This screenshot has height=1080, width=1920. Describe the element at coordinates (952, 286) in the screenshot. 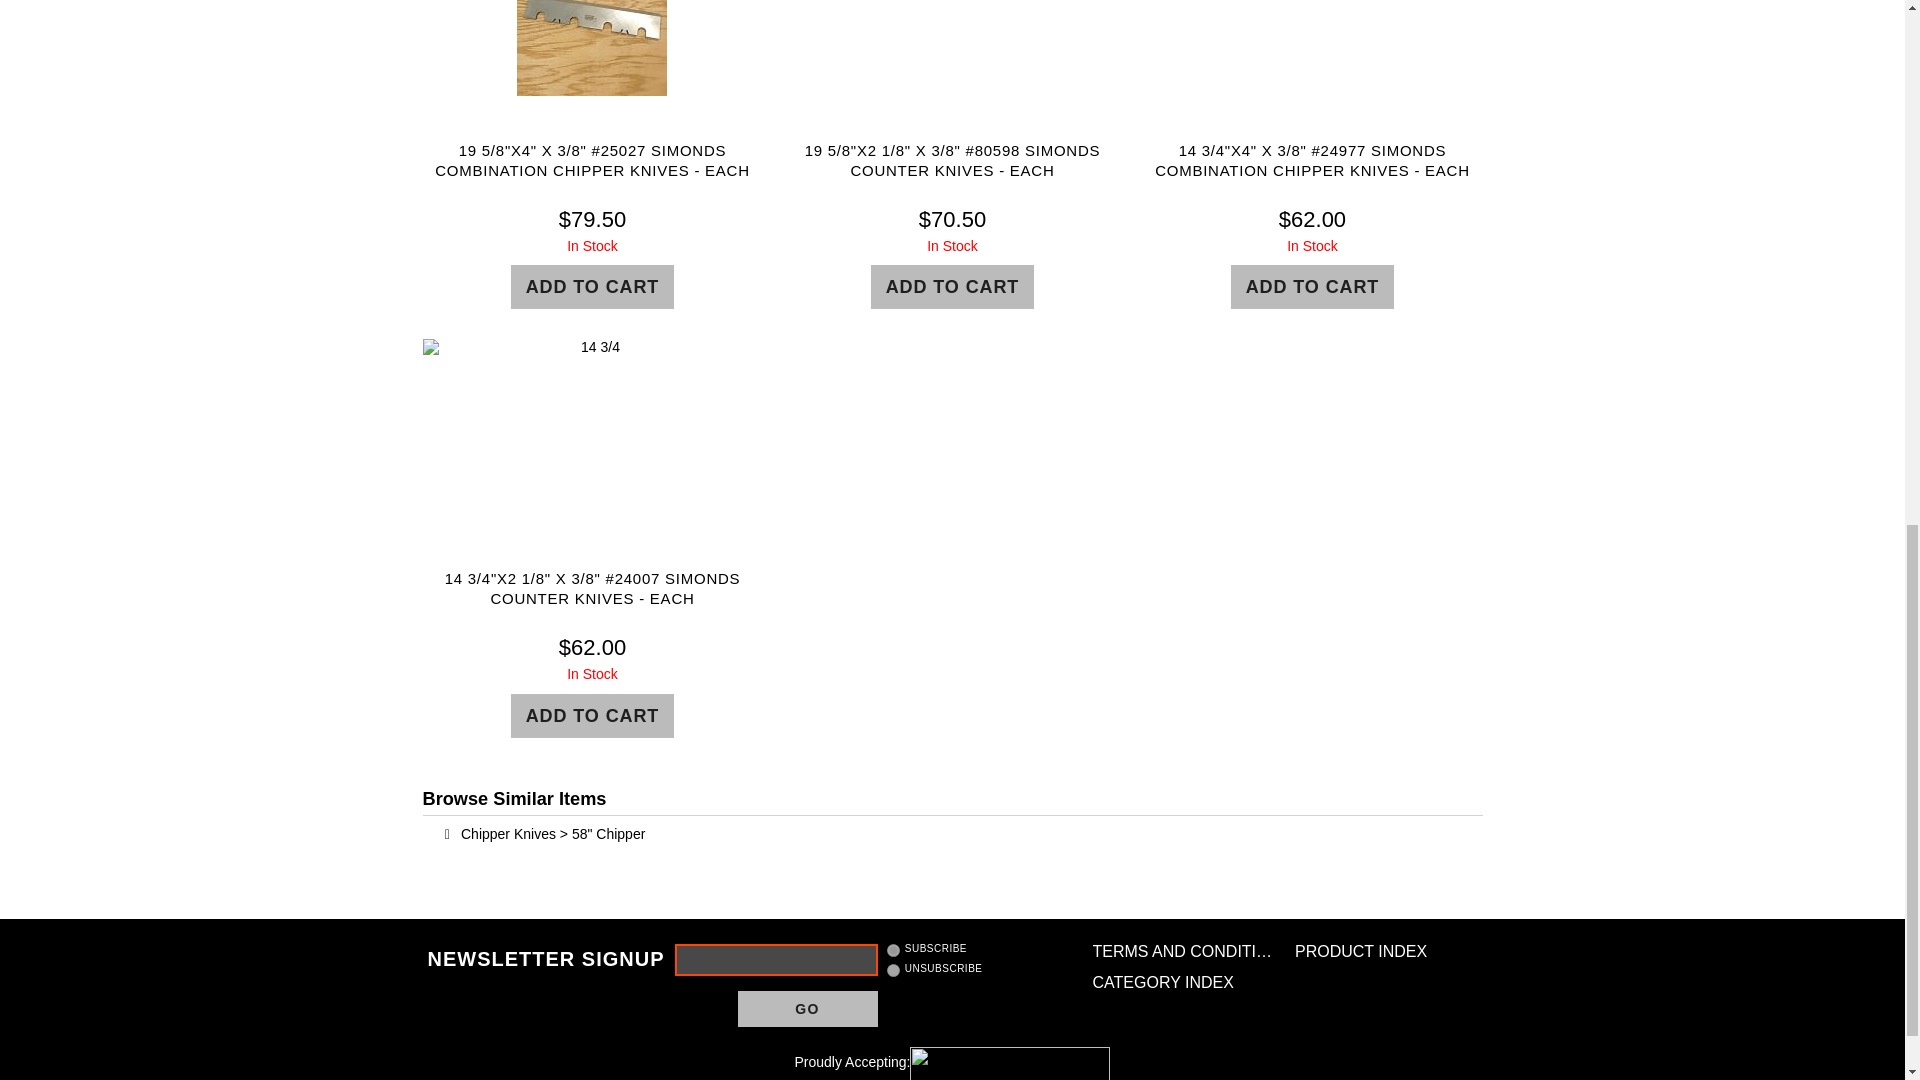

I see `Add To Cart` at that location.